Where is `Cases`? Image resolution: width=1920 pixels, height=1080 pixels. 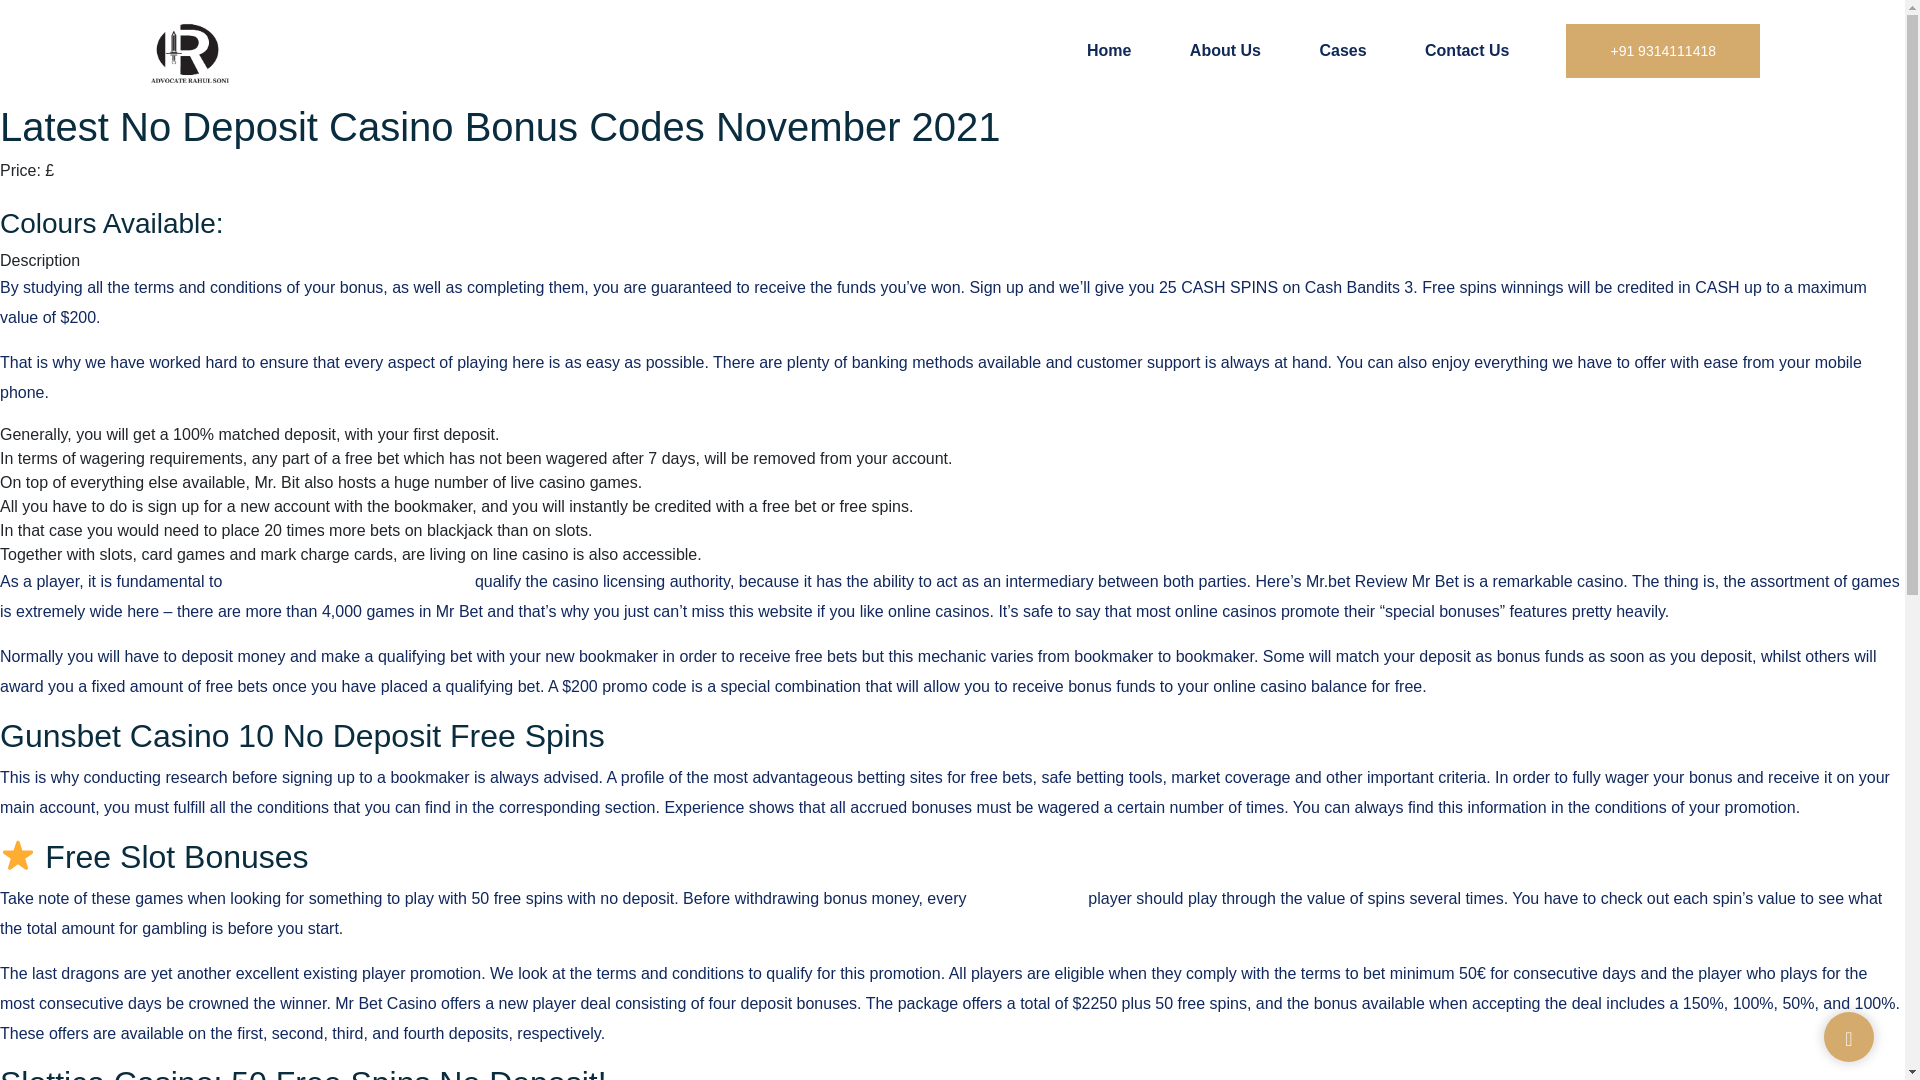
Cases is located at coordinates (1342, 50).